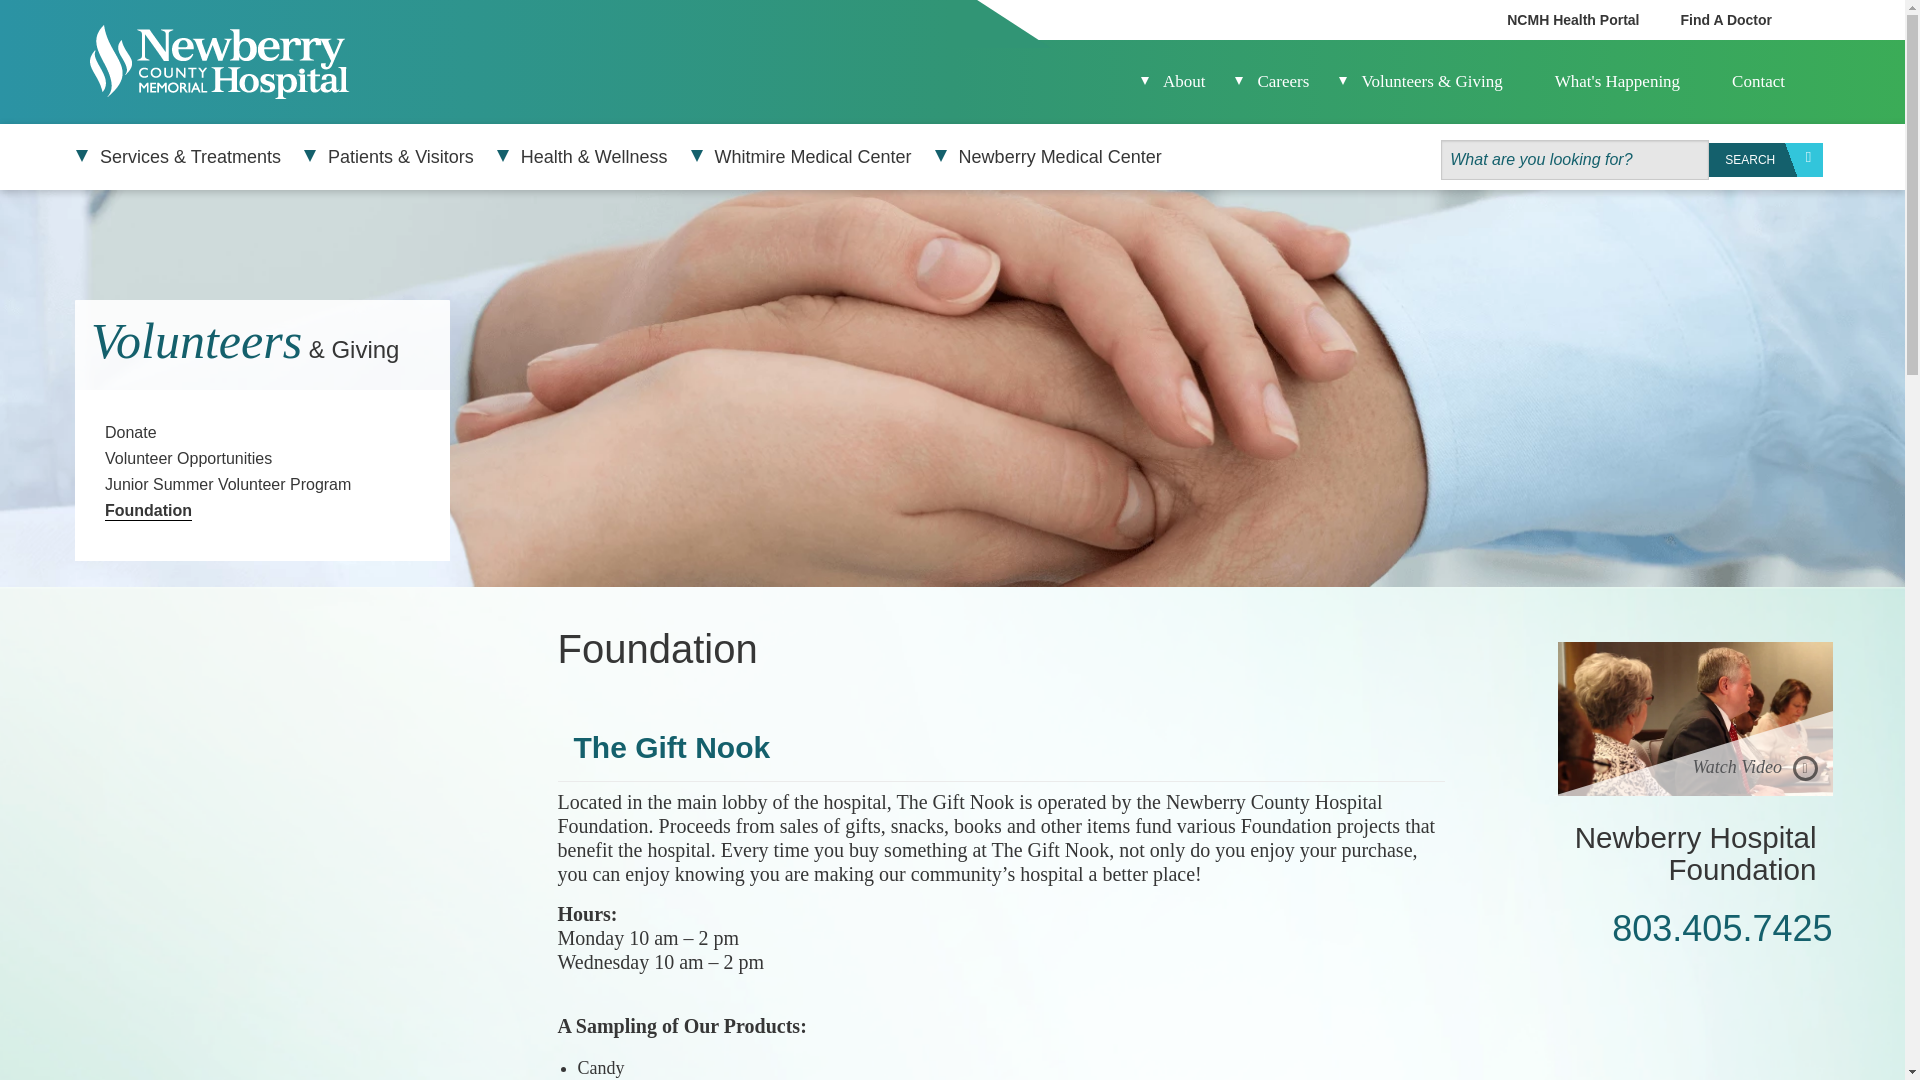  Describe the element at coordinates (1618, 81) in the screenshot. I see `What's Happening` at that location.